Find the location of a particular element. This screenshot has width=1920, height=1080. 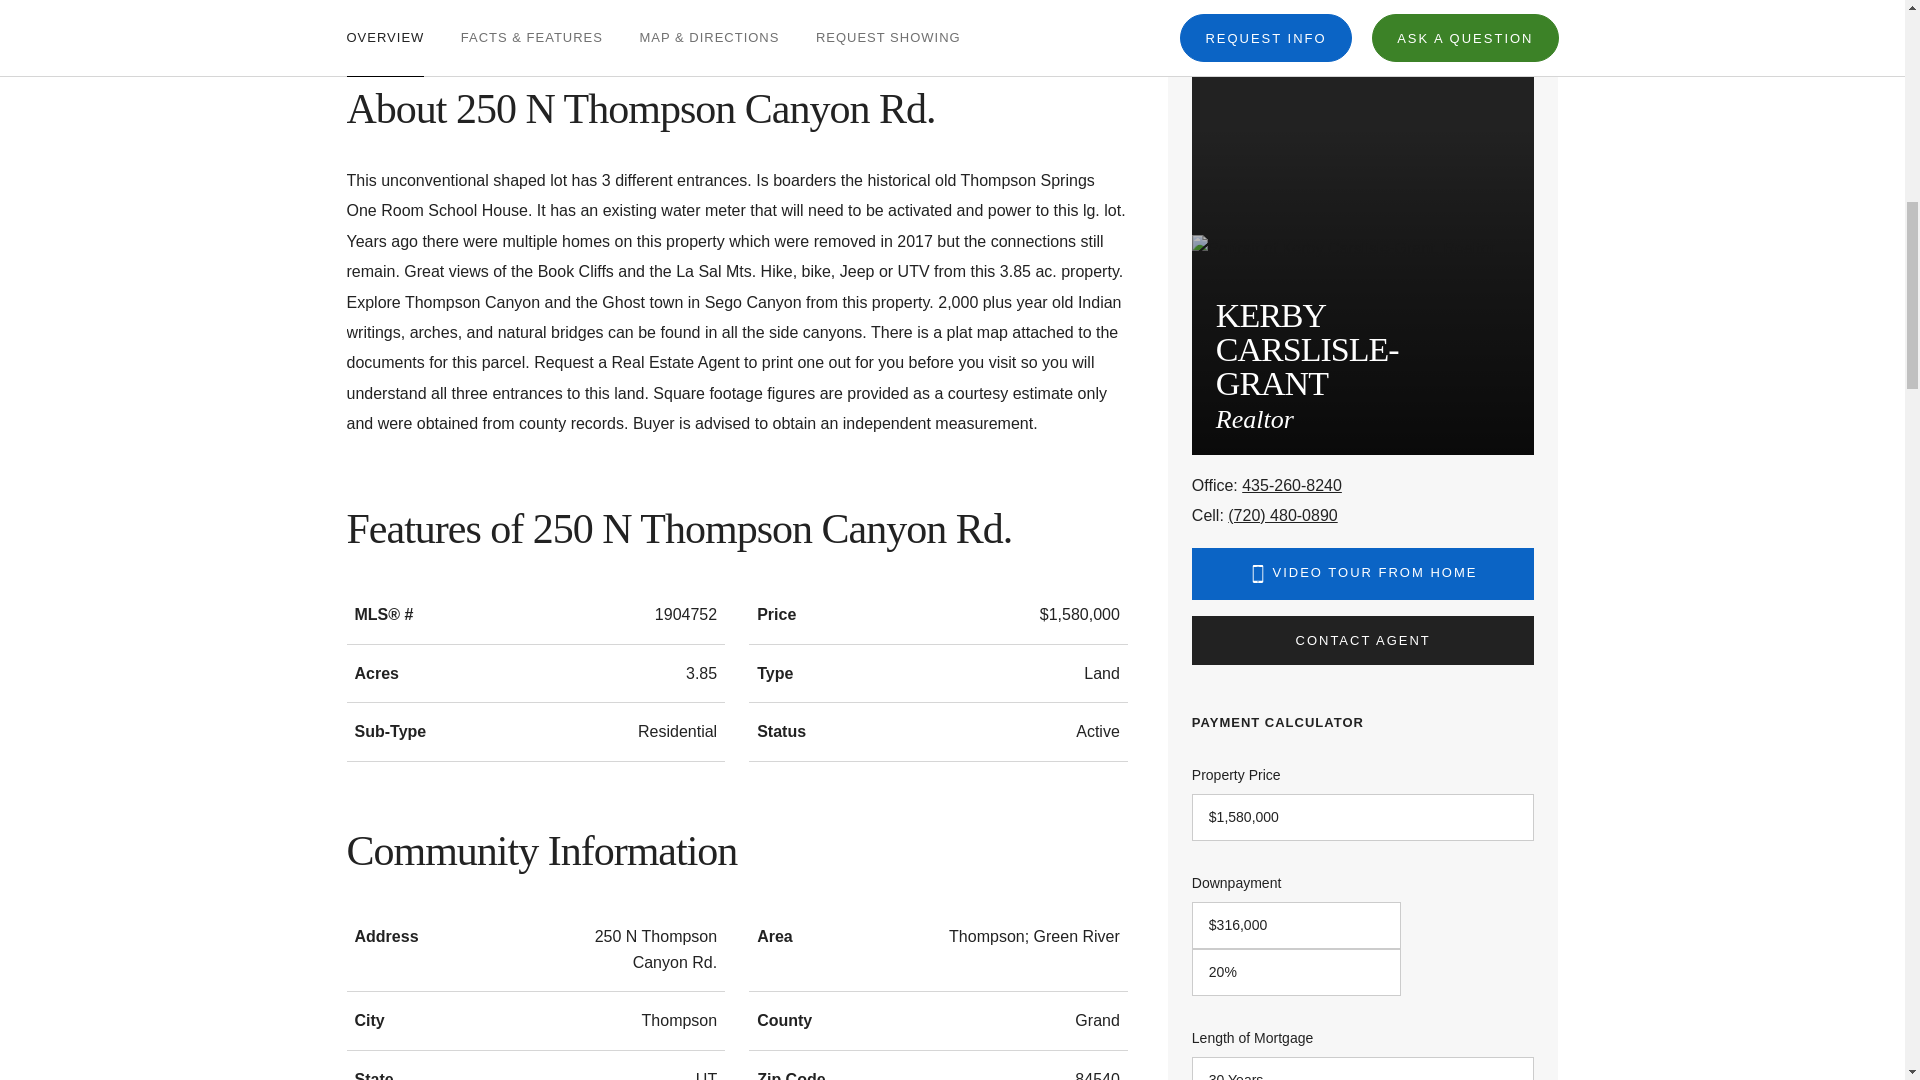

MOBILE ICON is located at coordinates (1258, 574).